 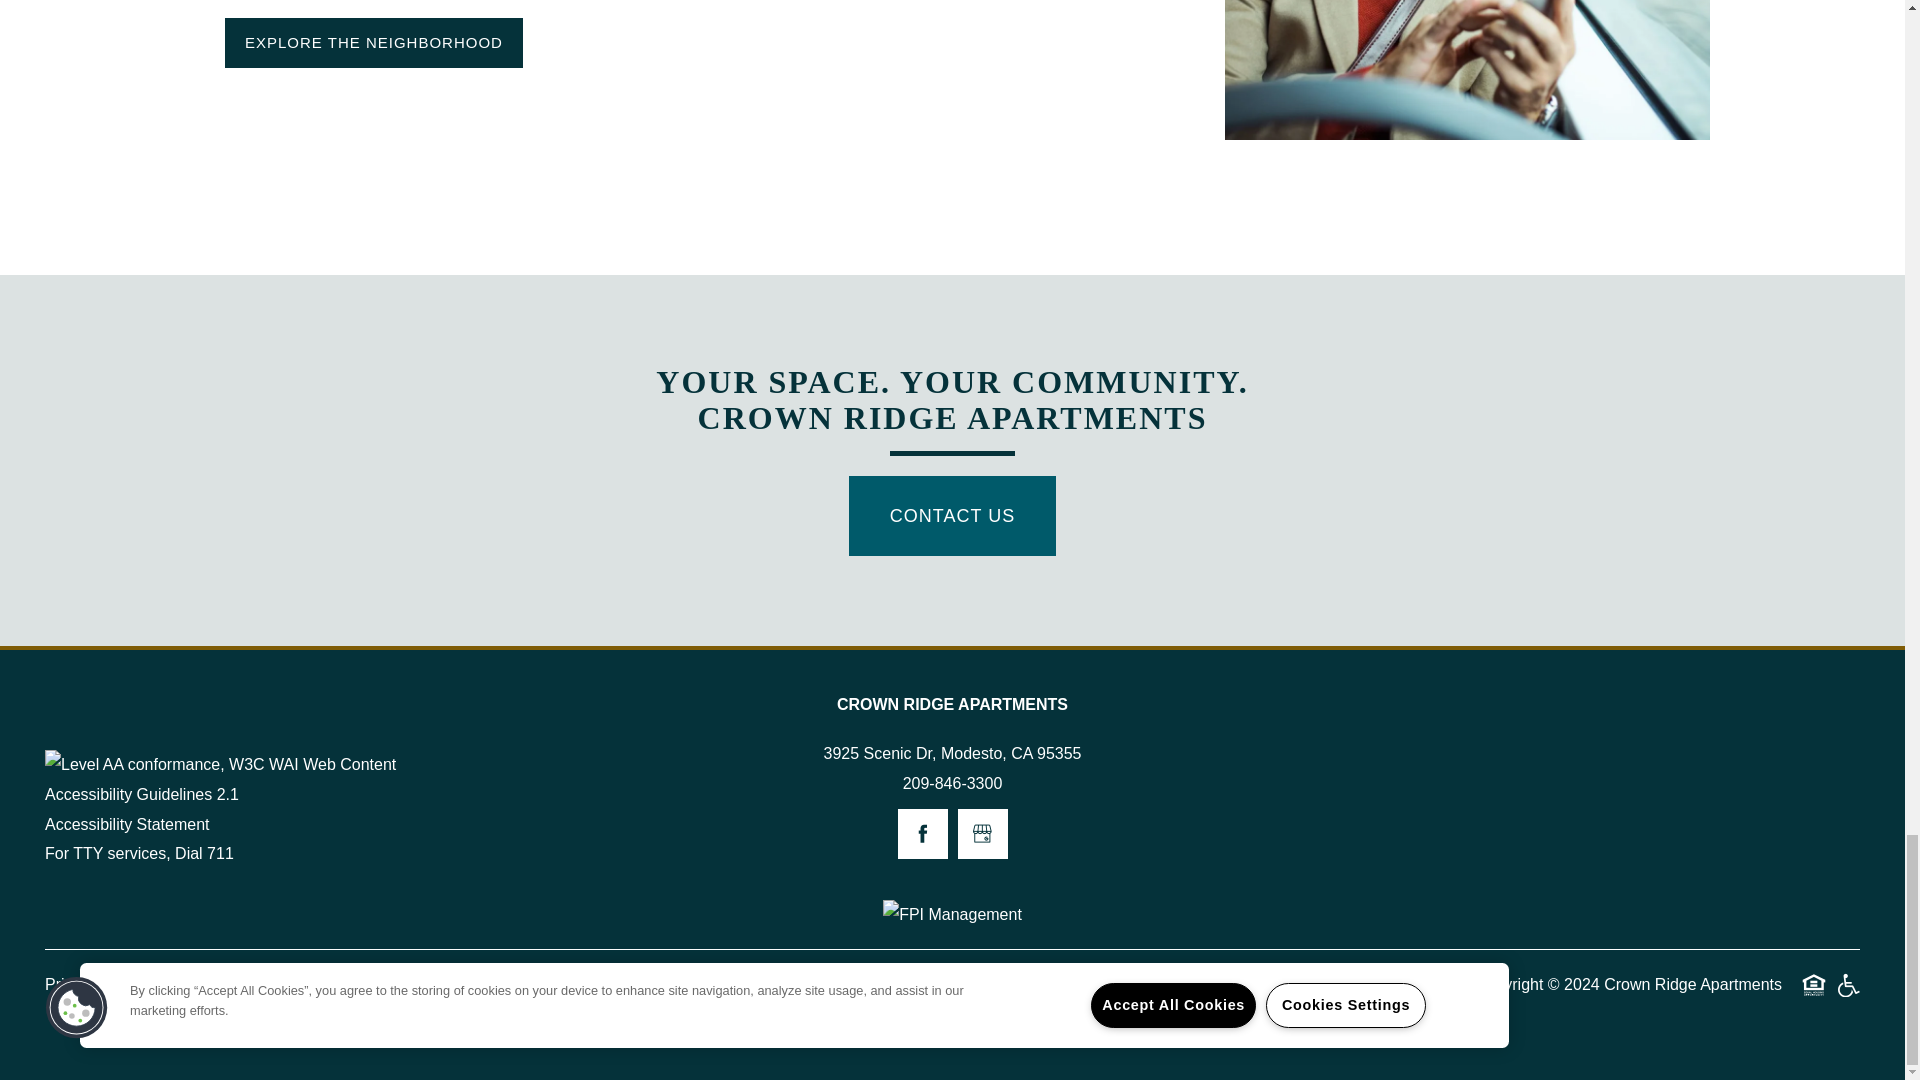 I want to click on CONTACT US, so click(x=952, y=516).